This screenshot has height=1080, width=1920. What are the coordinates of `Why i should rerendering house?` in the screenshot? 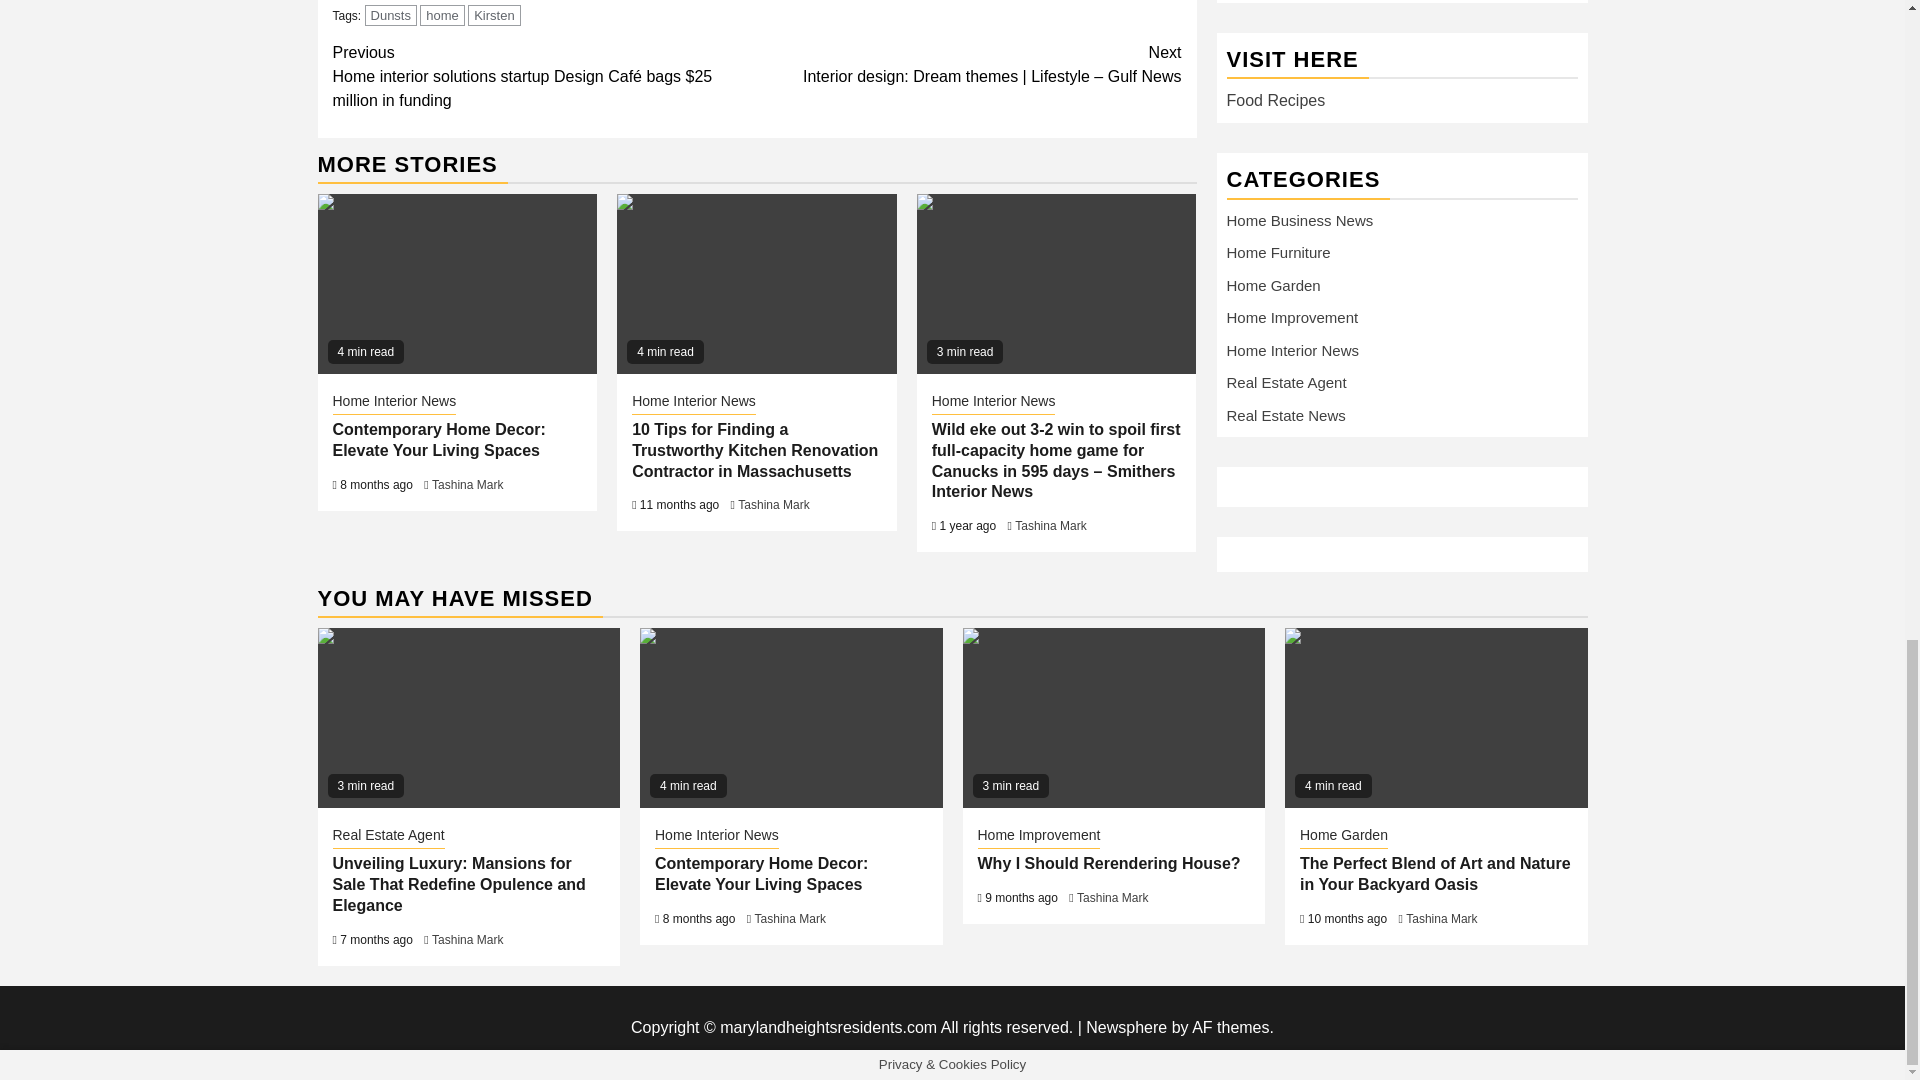 It's located at (1113, 717).